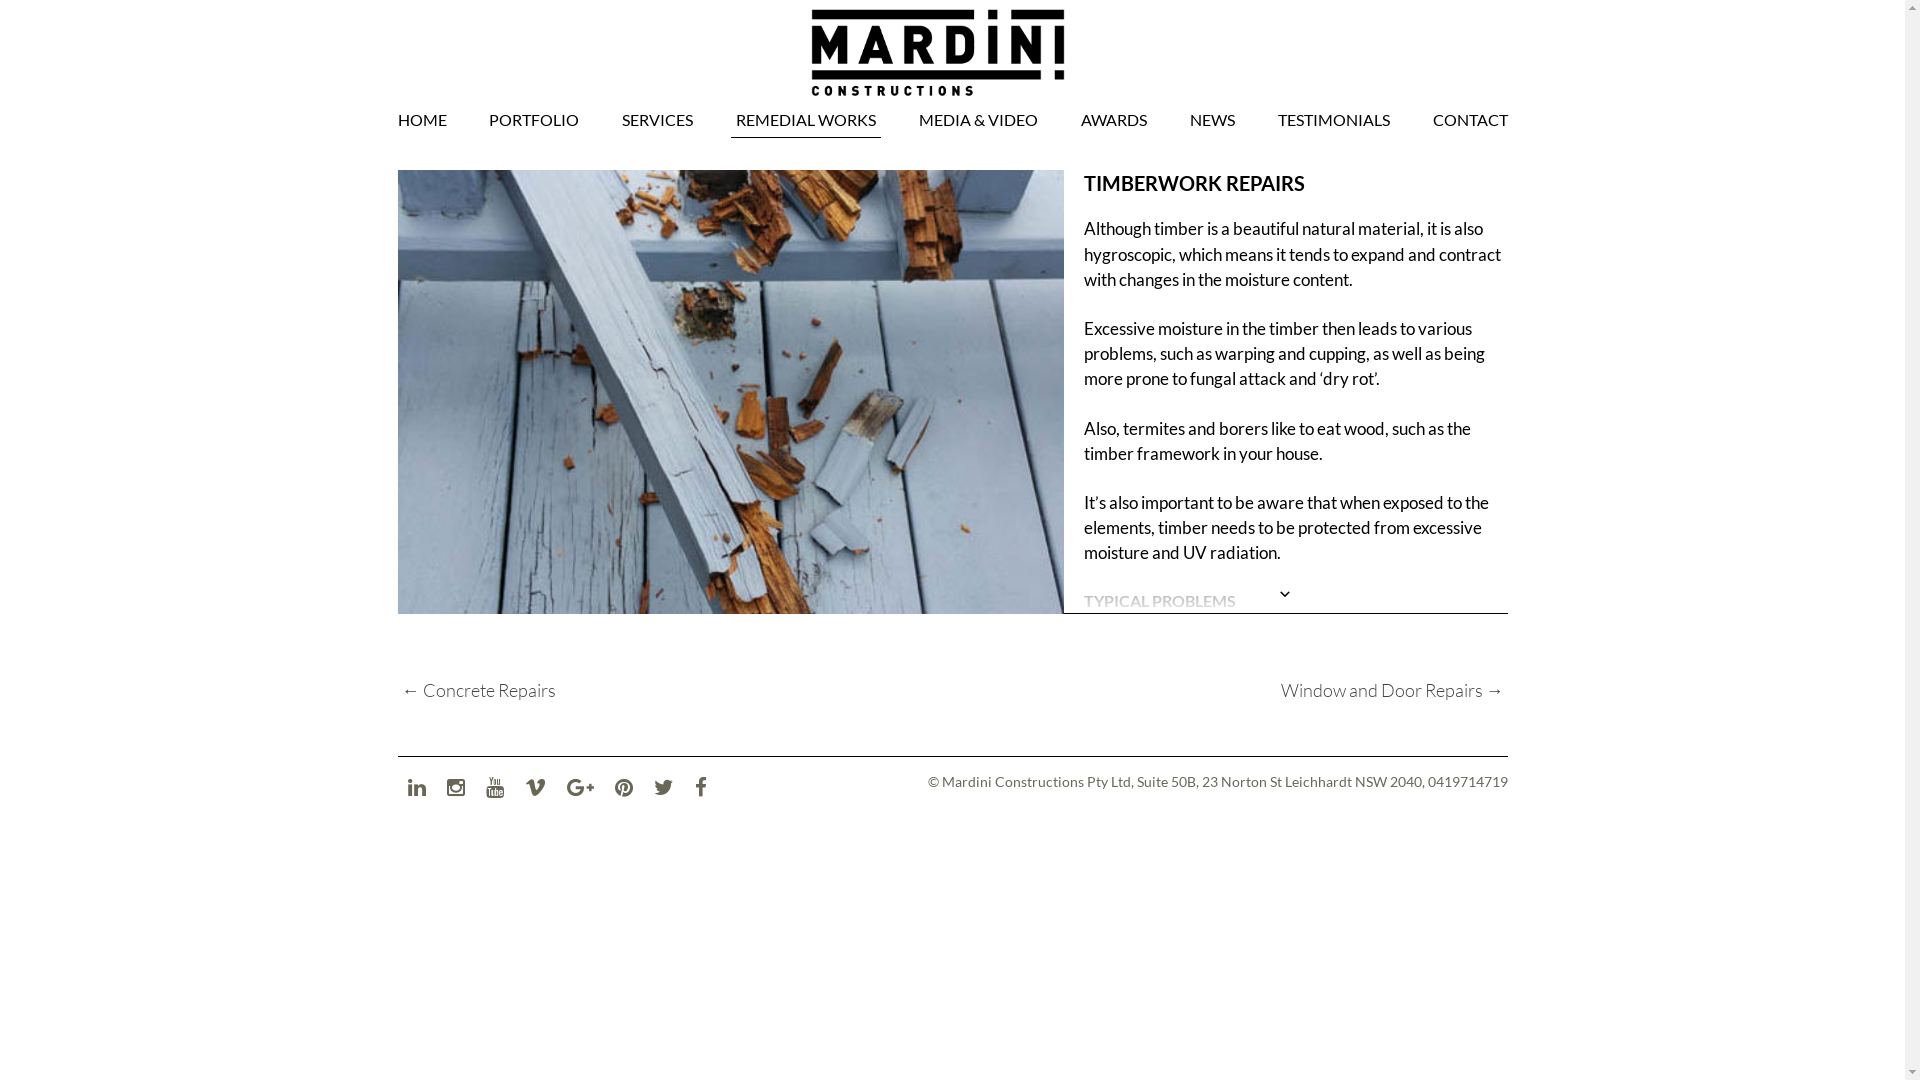 The height and width of the screenshot is (1080, 1920). Describe the element at coordinates (658, 120) in the screenshot. I see `SERVICES` at that location.